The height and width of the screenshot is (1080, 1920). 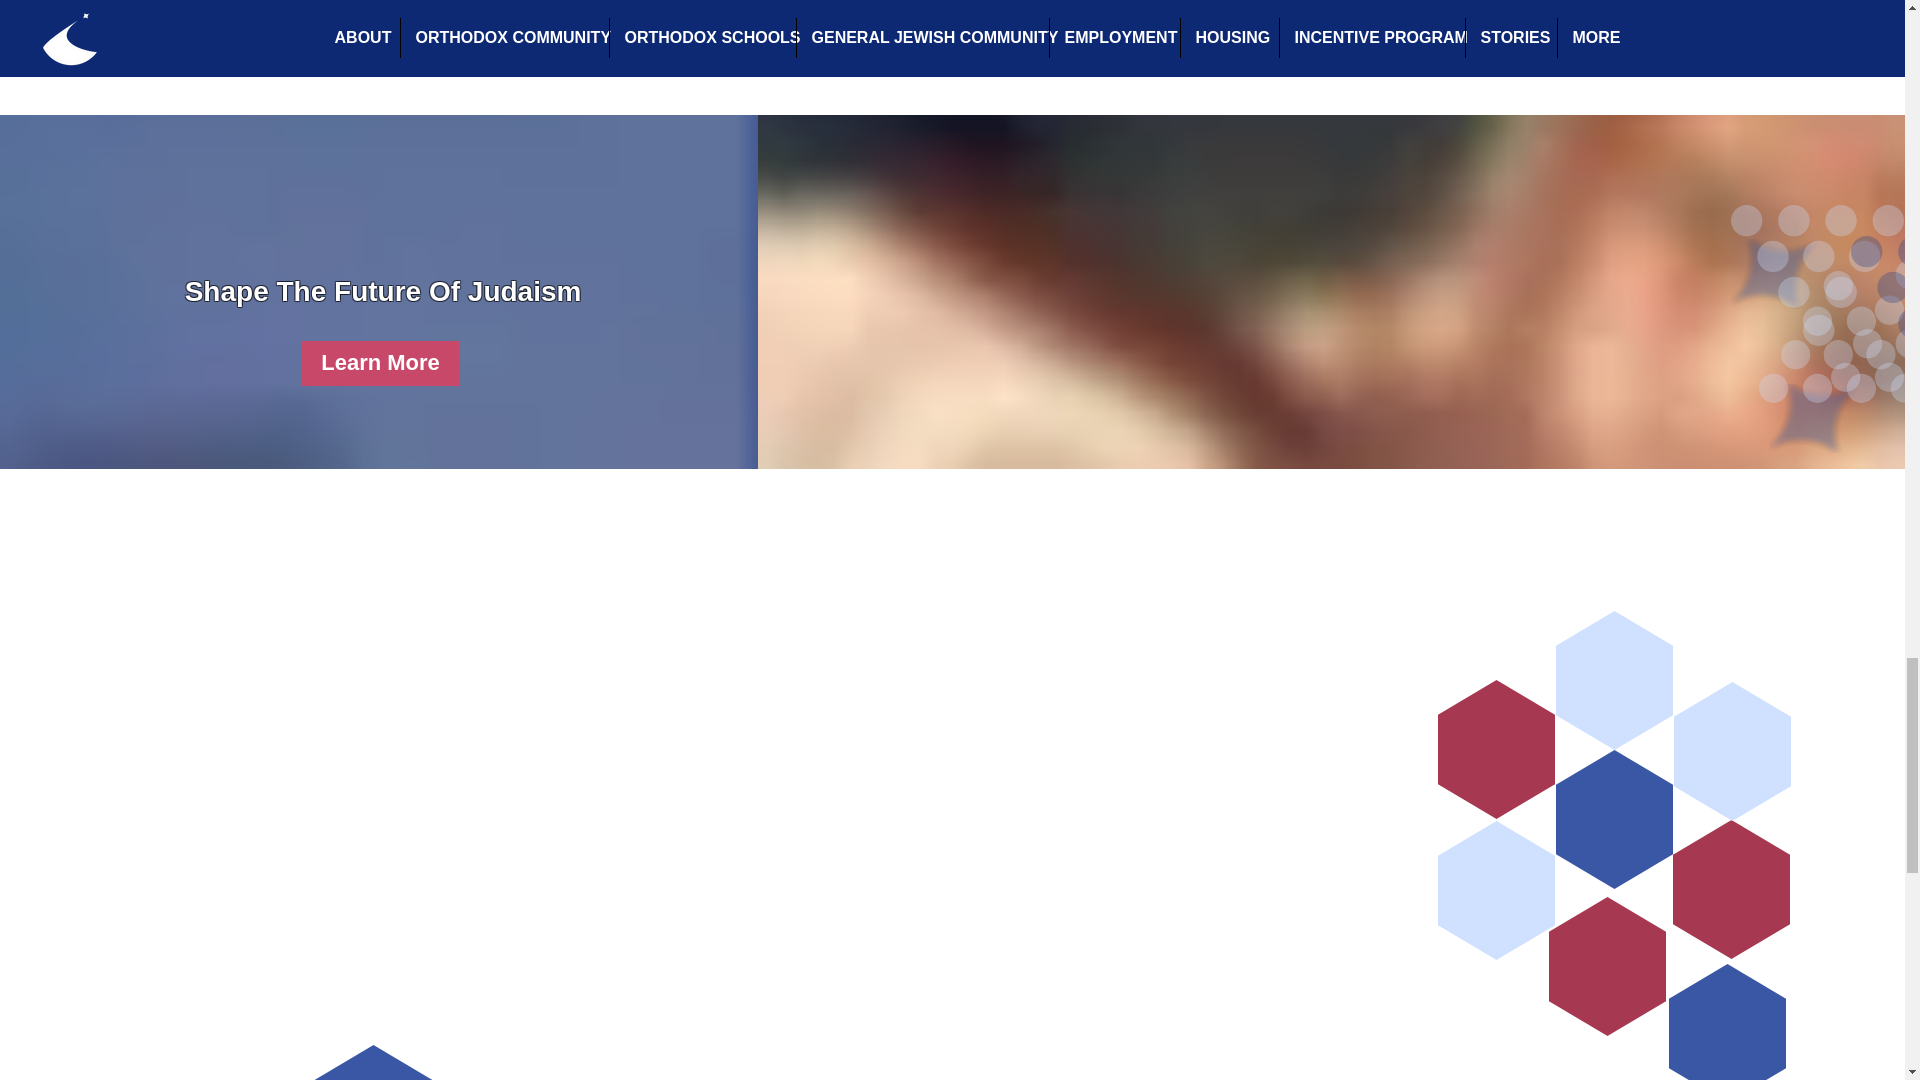 What do you see at coordinates (380, 363) in the screenshot?
I see `Learn More` at bounding box center [380, 363].